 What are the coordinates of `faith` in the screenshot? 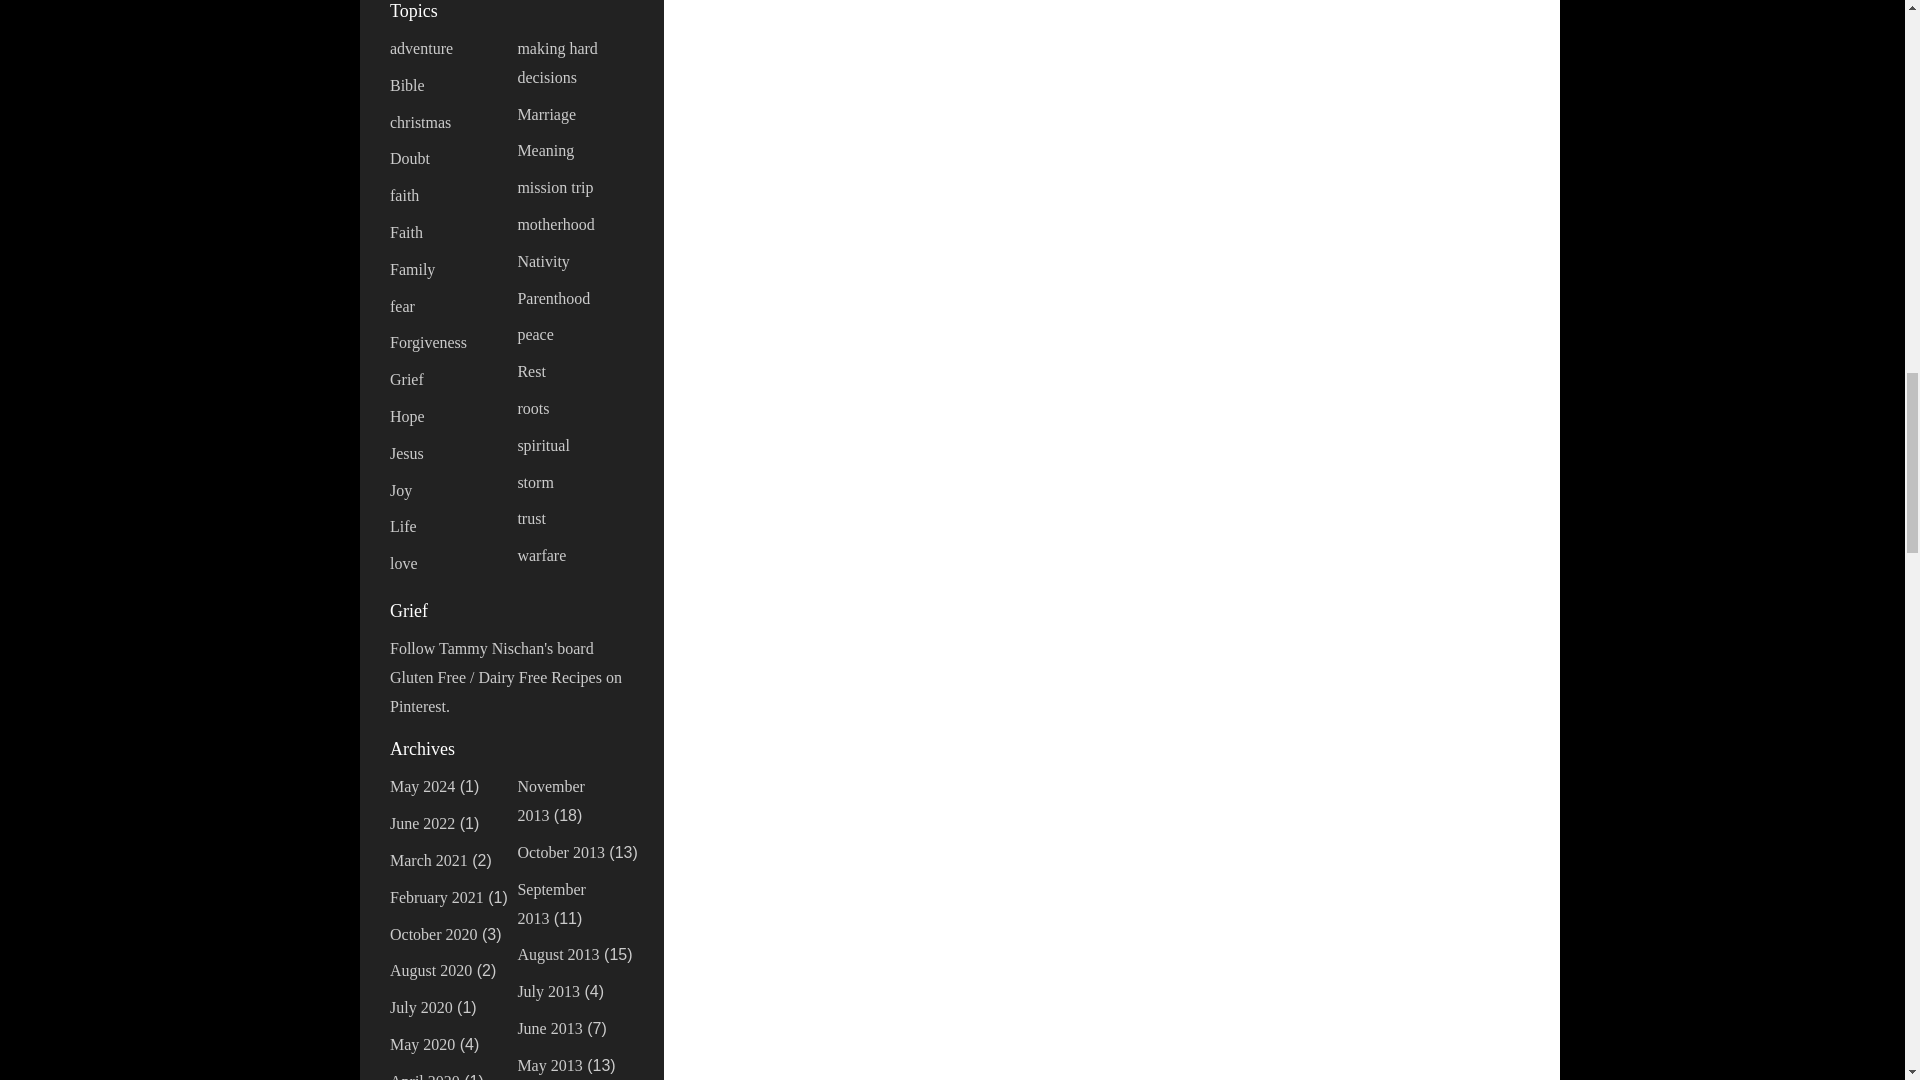 It's located at (404, 195).